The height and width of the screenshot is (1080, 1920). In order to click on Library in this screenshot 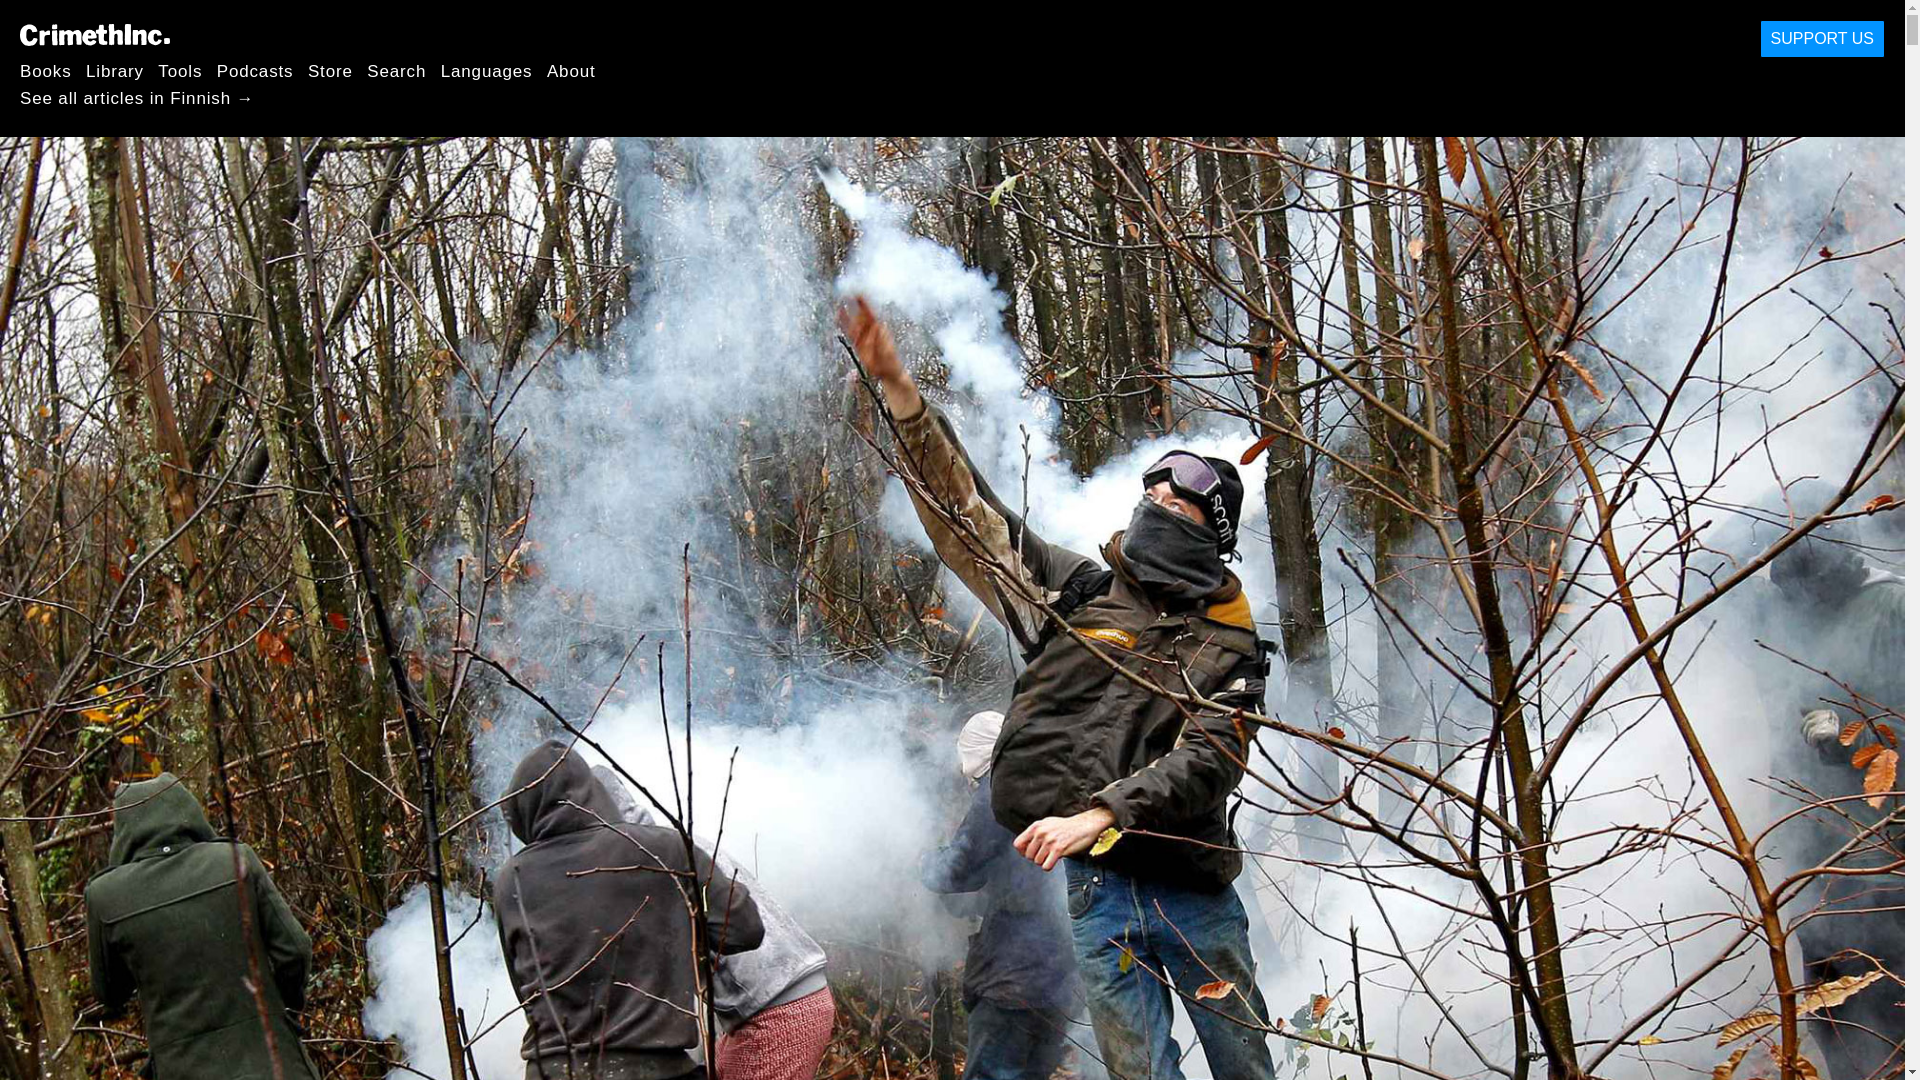, I will do `click(115, 70)`.